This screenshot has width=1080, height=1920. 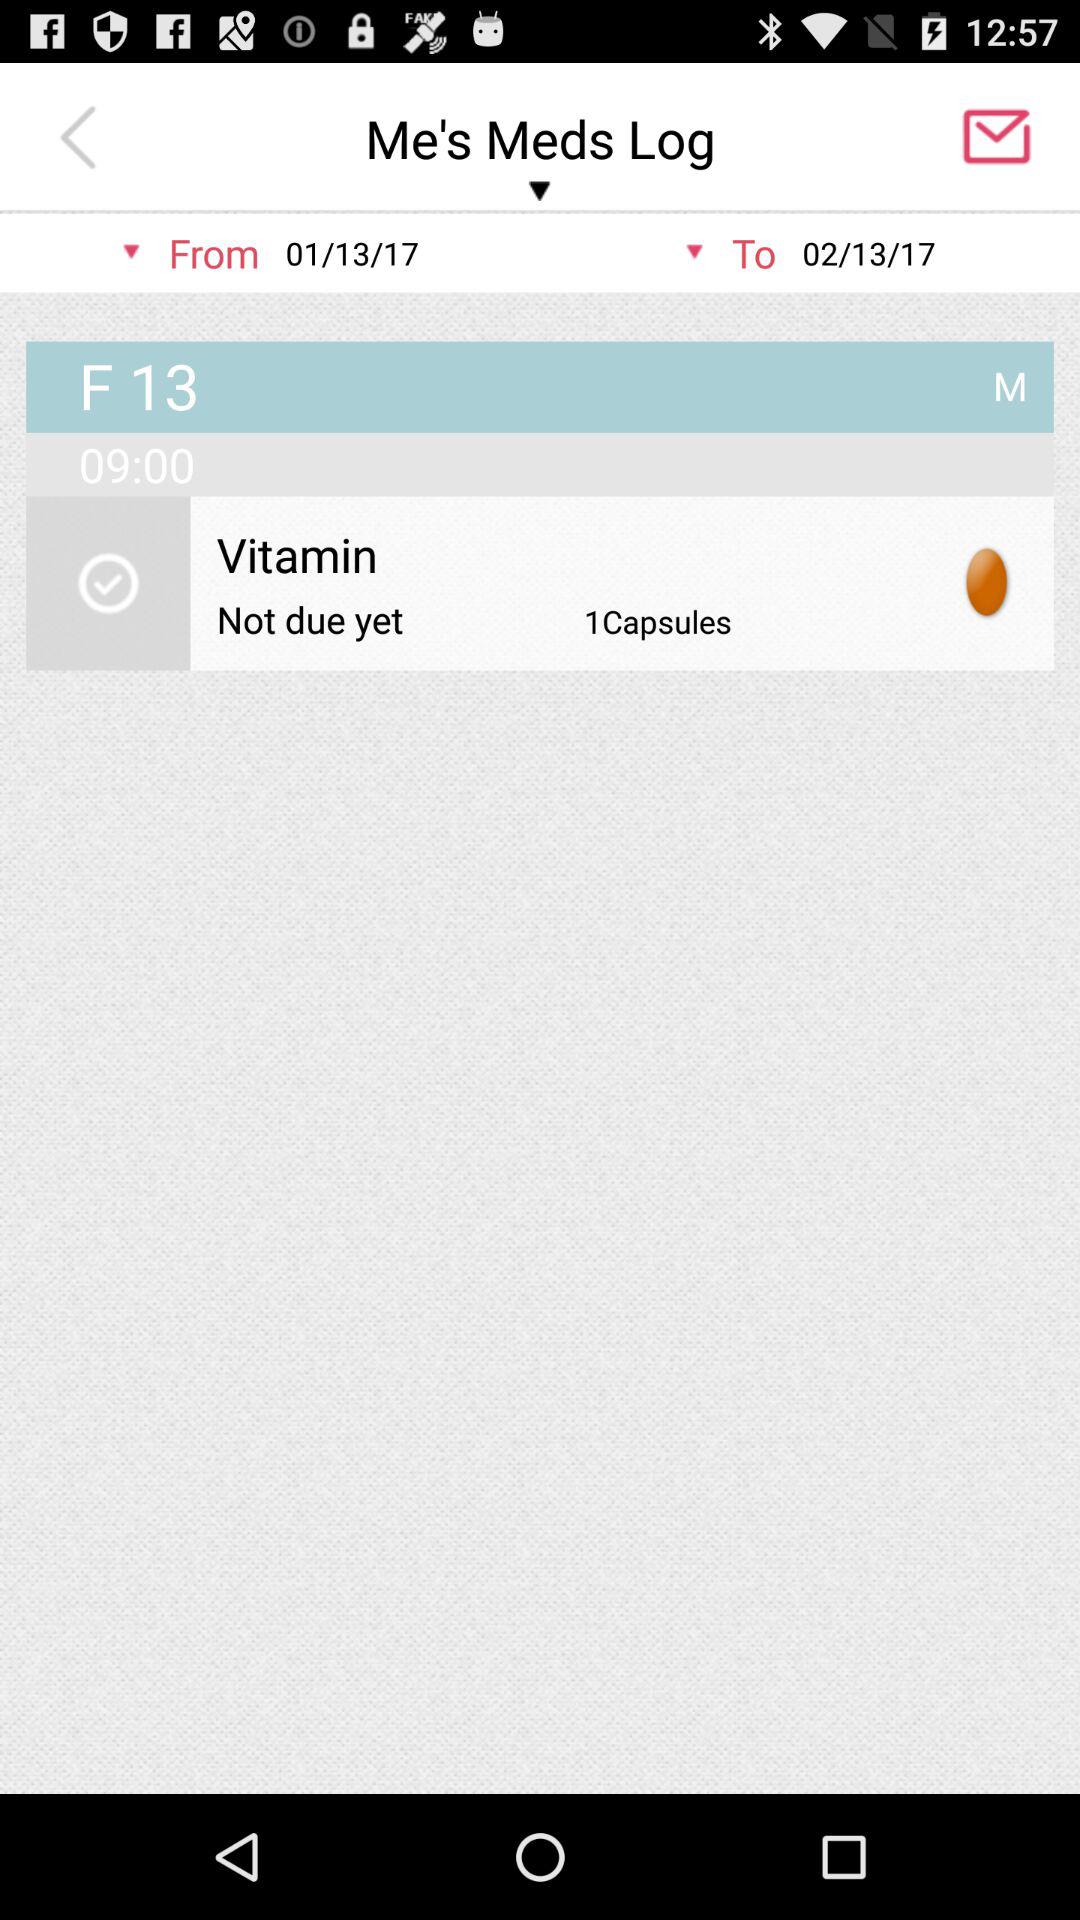 I want to click on choose icon to the left of the 1capsules, so click(x=310, y=619).